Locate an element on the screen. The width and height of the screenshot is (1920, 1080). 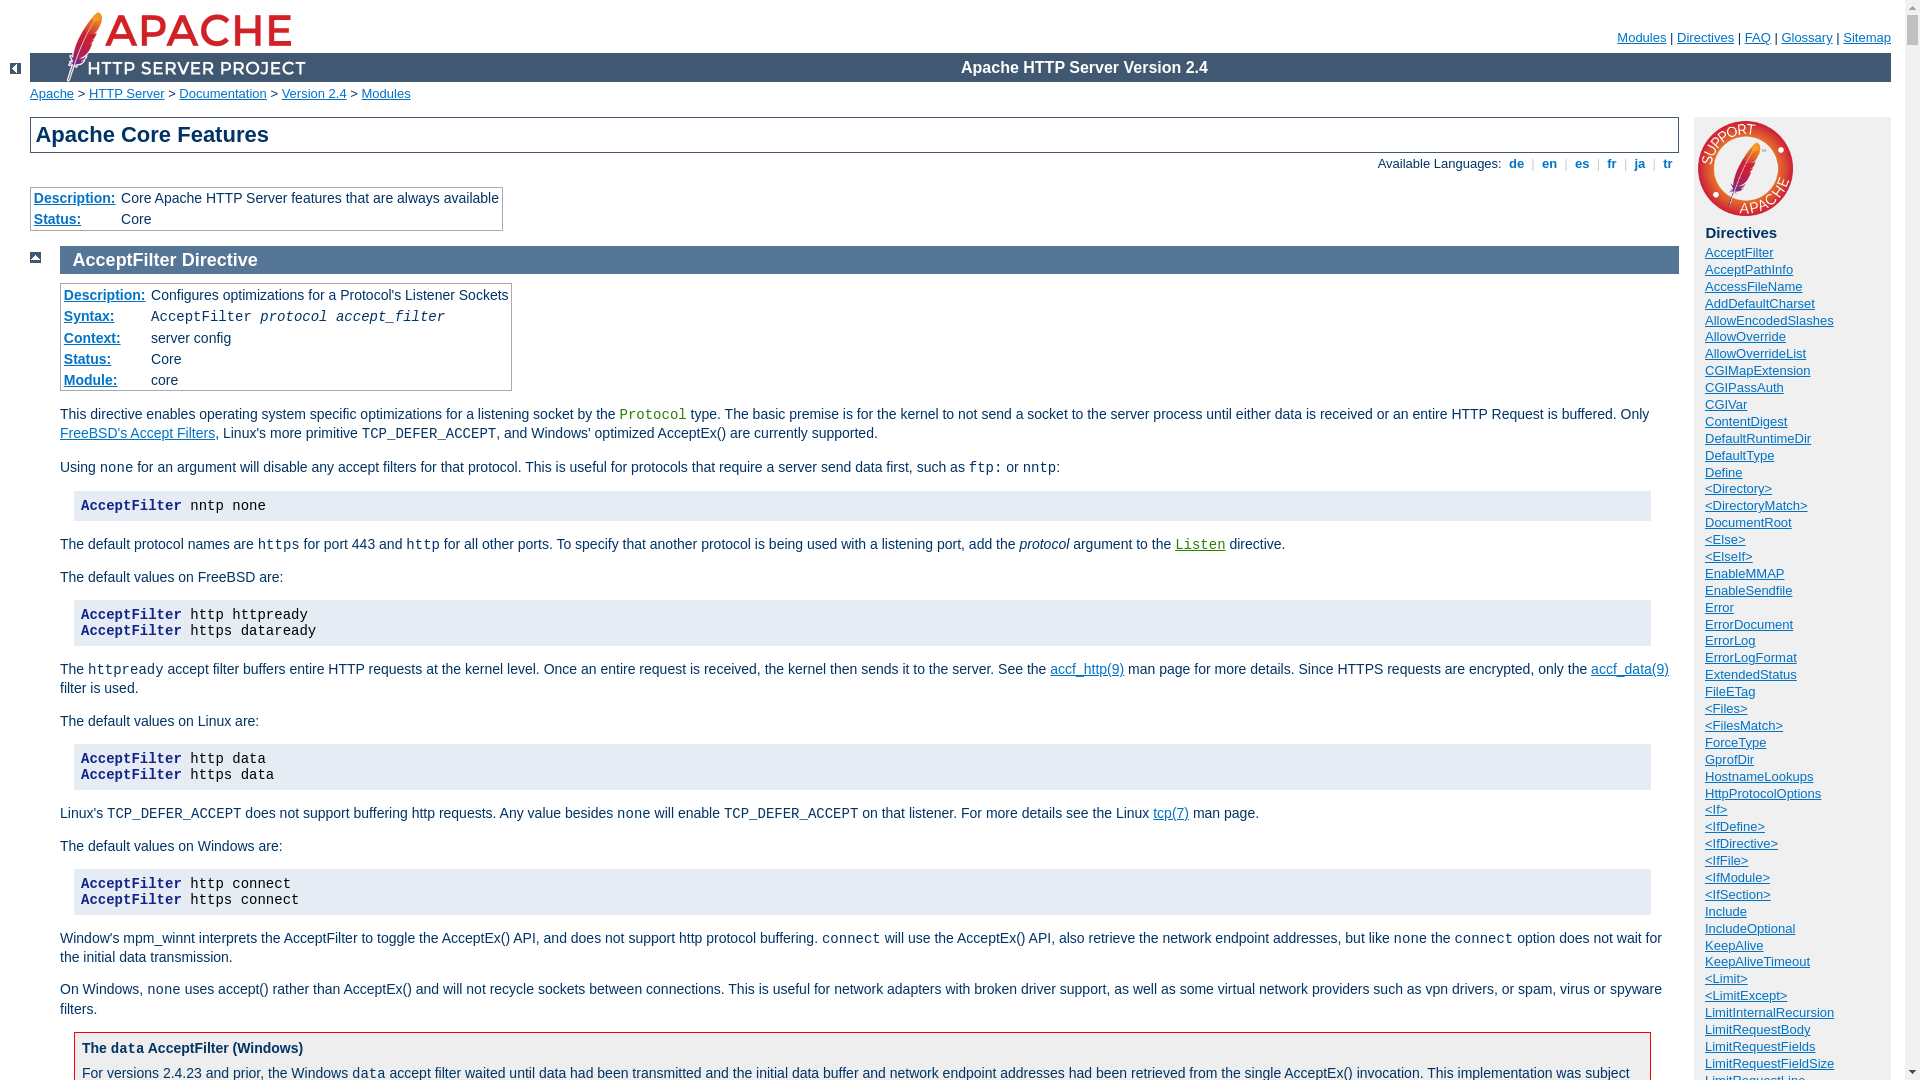
Define is located at coordinates (1724, 472).